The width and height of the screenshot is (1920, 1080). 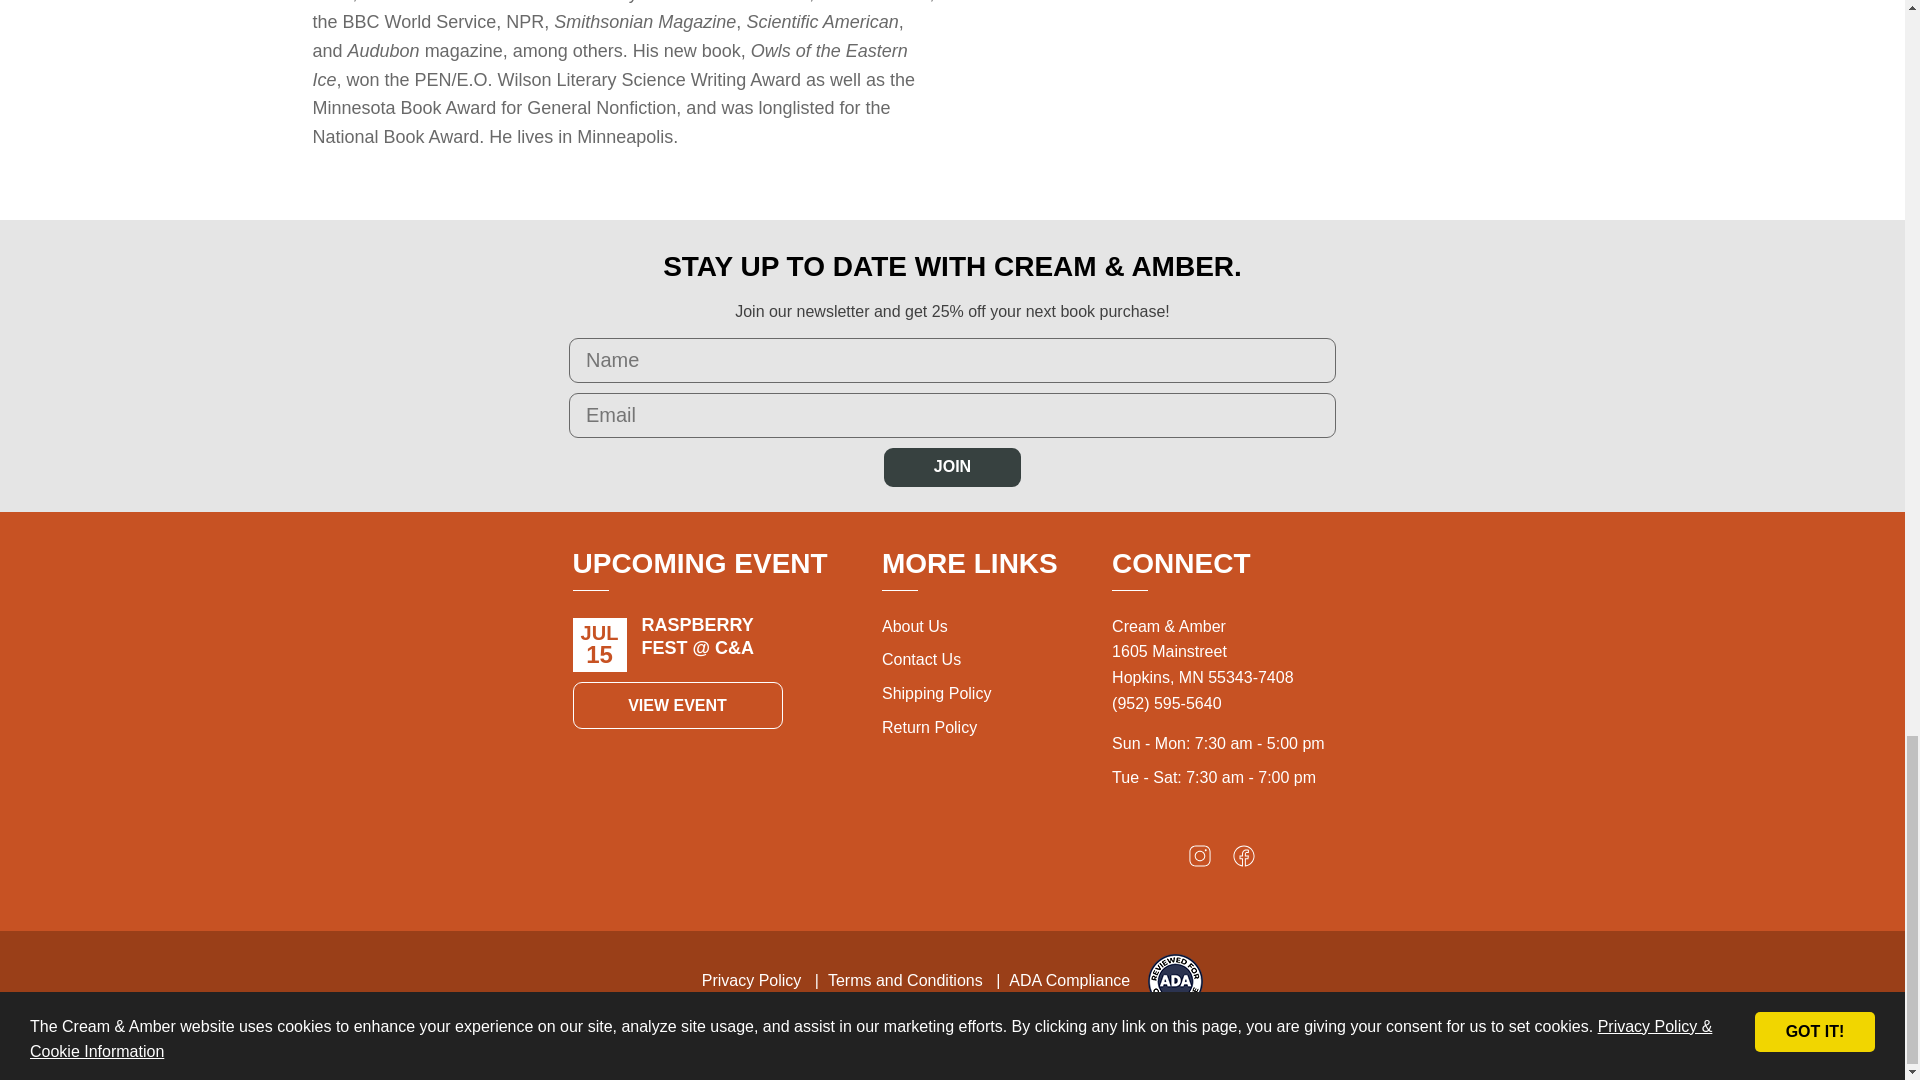 What do you see at coordinates (936, 693) in the screenshot?
I see `Shipping Policy` at bounding box center [936, 693].